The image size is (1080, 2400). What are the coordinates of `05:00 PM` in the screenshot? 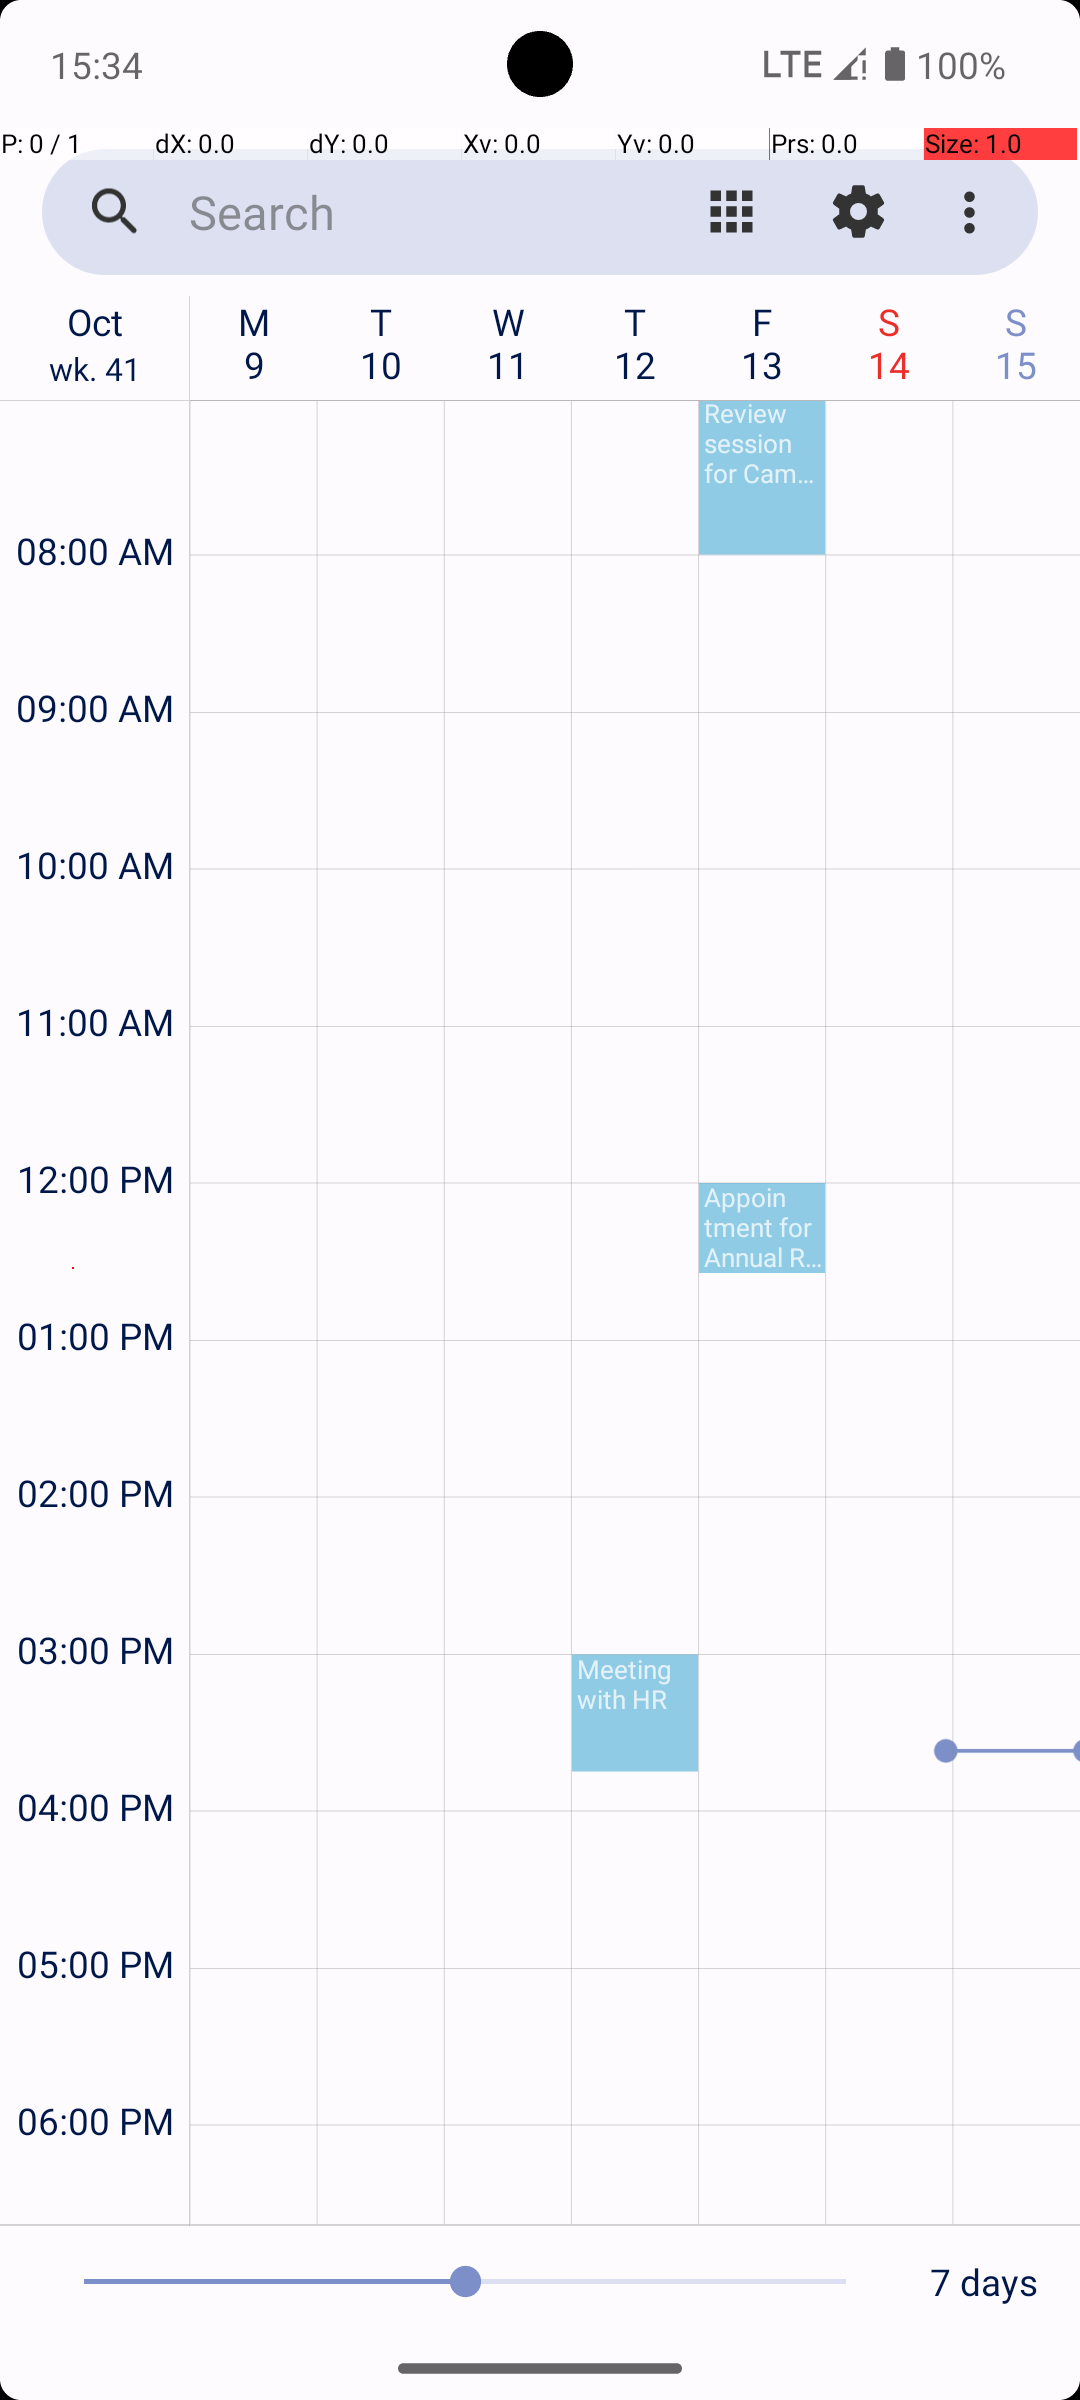 It's located at (95, 1910).